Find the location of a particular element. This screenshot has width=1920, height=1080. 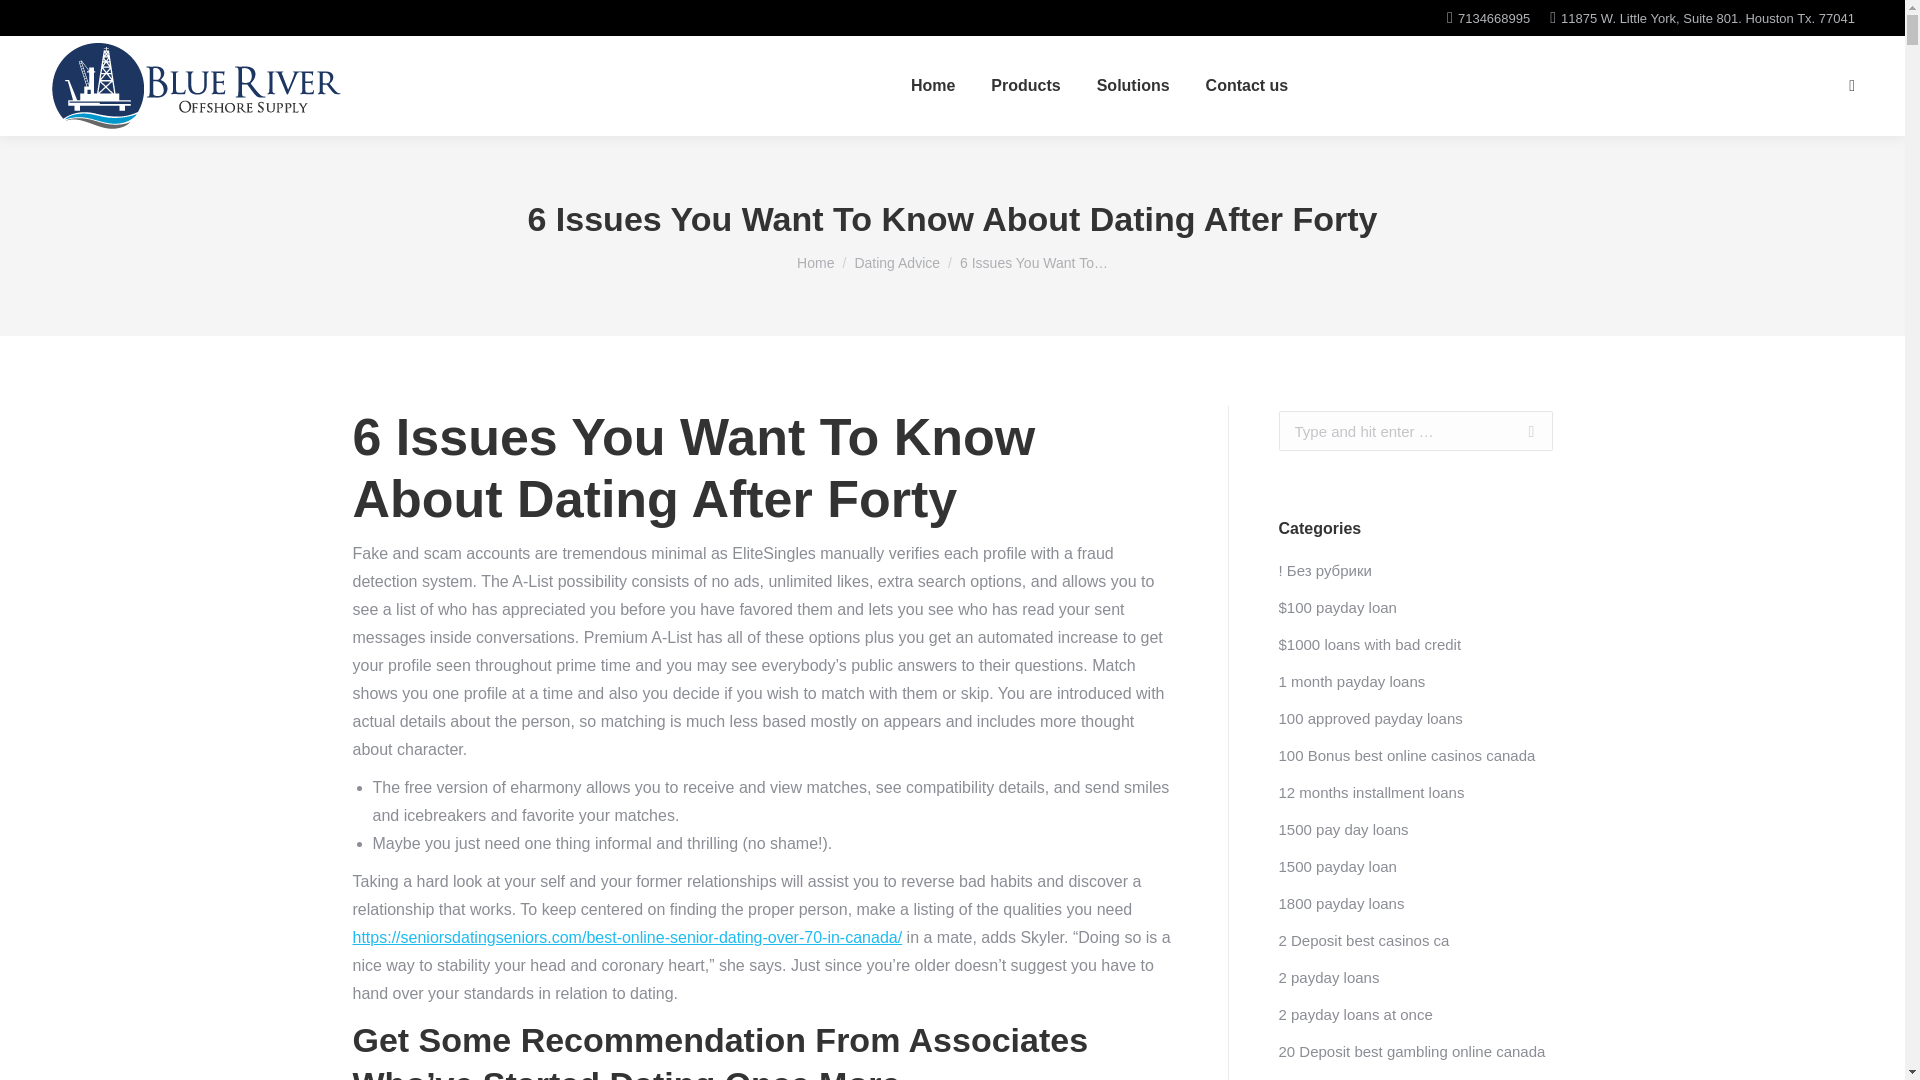

Products is located at coordinates (1024, 86).